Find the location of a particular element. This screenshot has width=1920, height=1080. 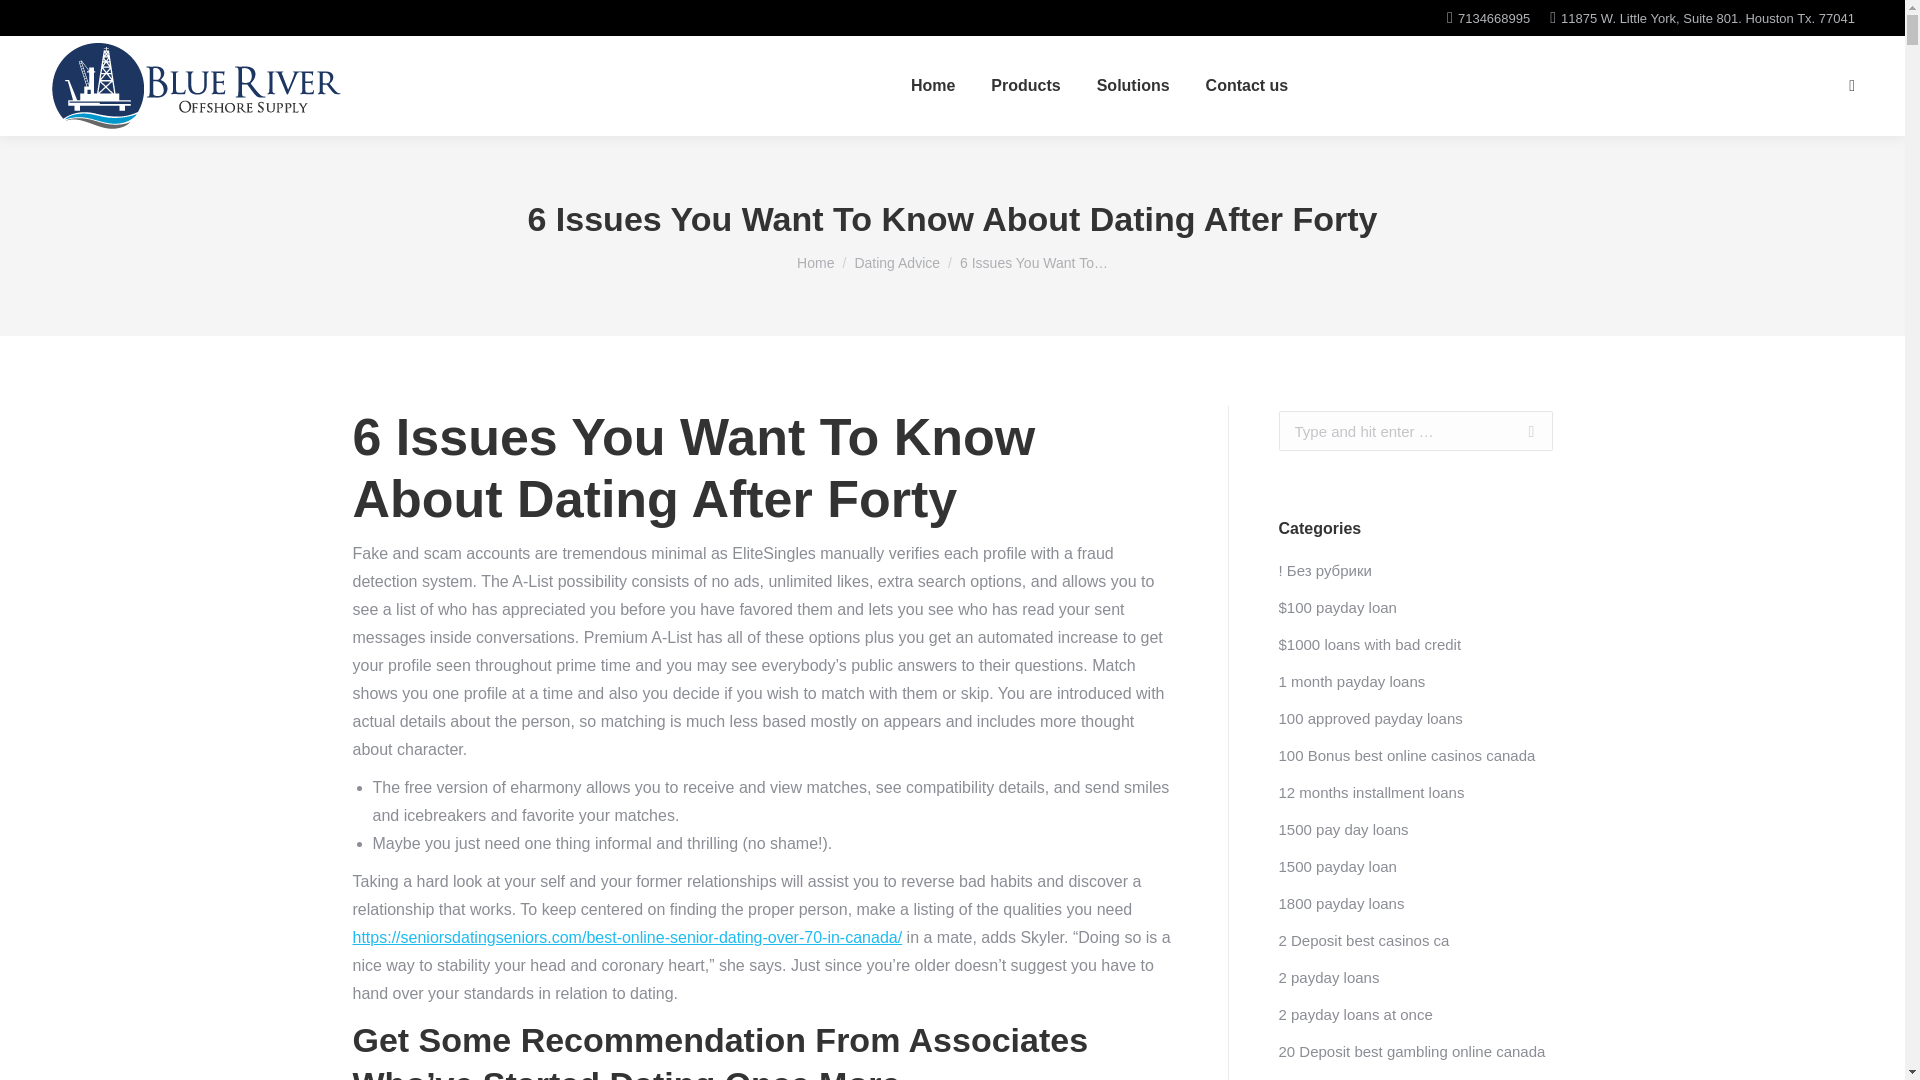

Products is located at coordinates (1024, 86).